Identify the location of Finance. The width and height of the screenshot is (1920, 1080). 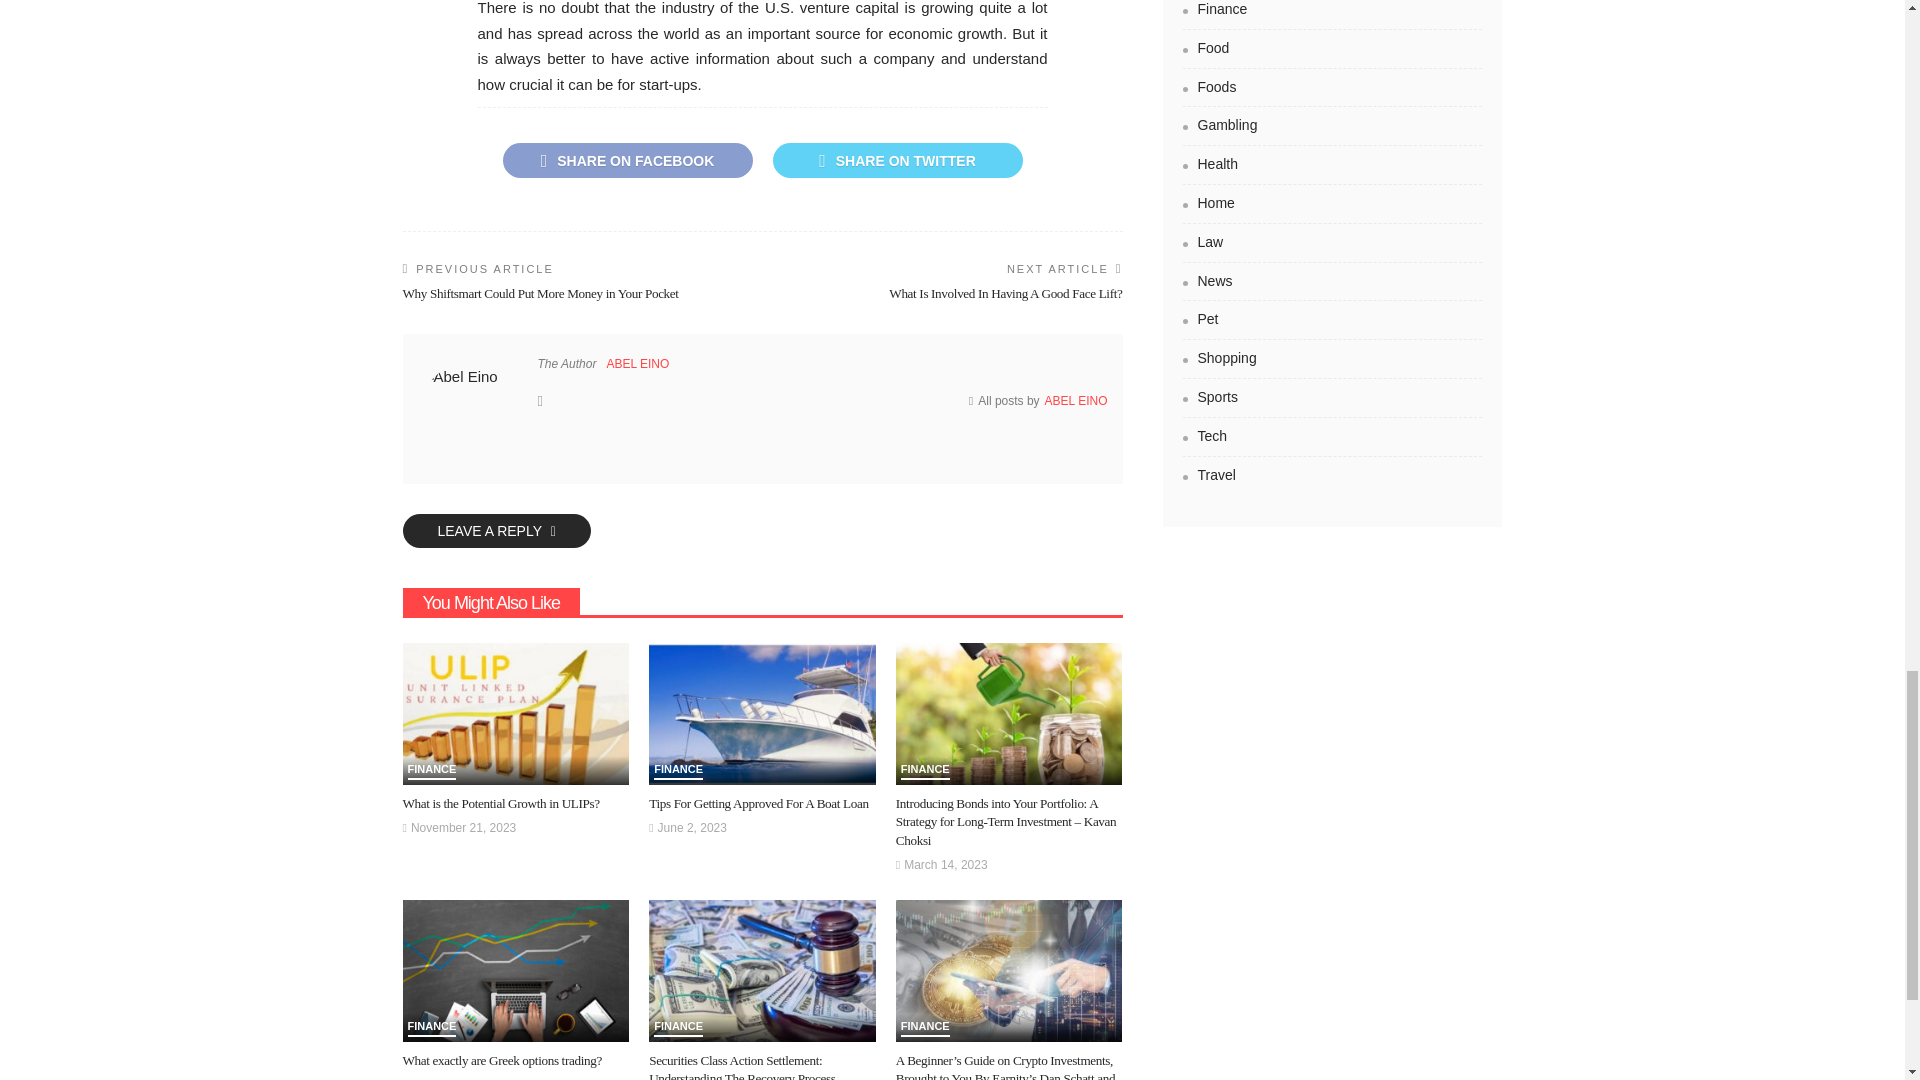
(432, 771).